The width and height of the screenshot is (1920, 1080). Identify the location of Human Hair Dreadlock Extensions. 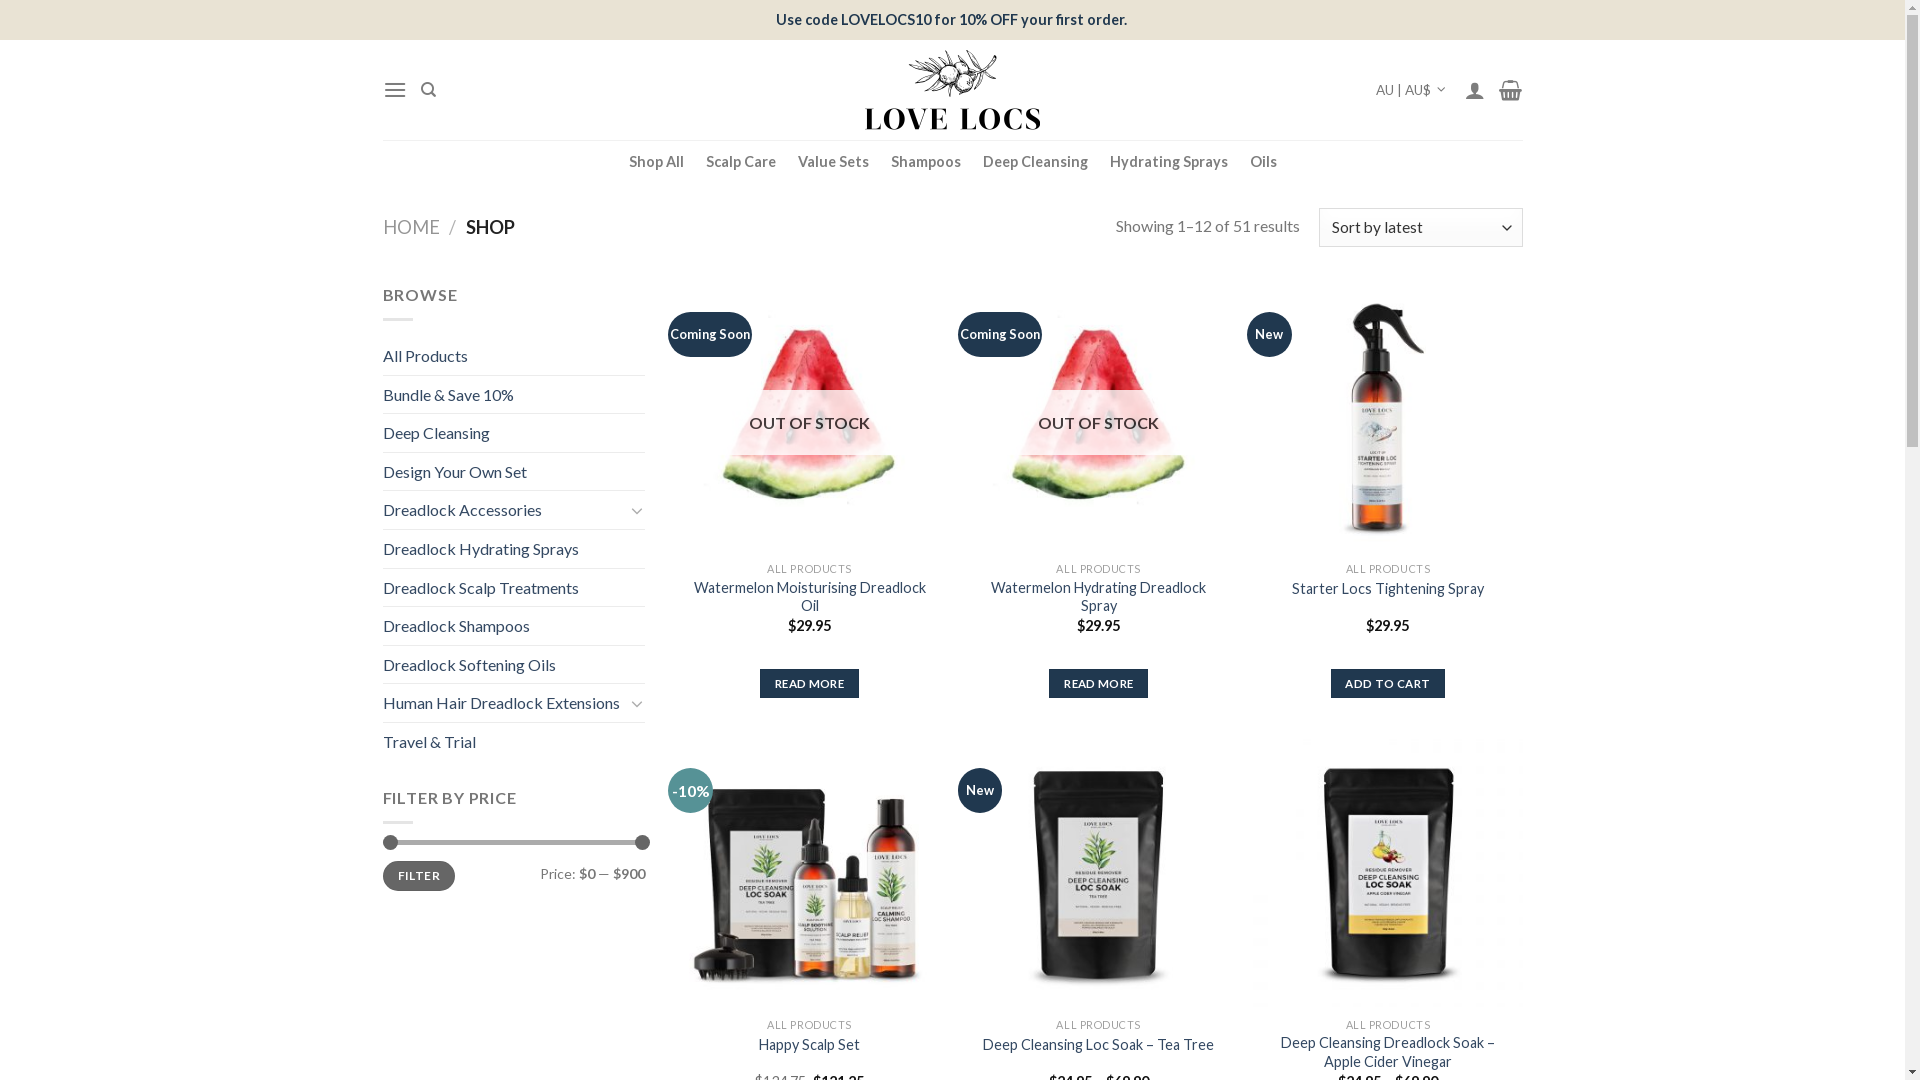
(503, 703).